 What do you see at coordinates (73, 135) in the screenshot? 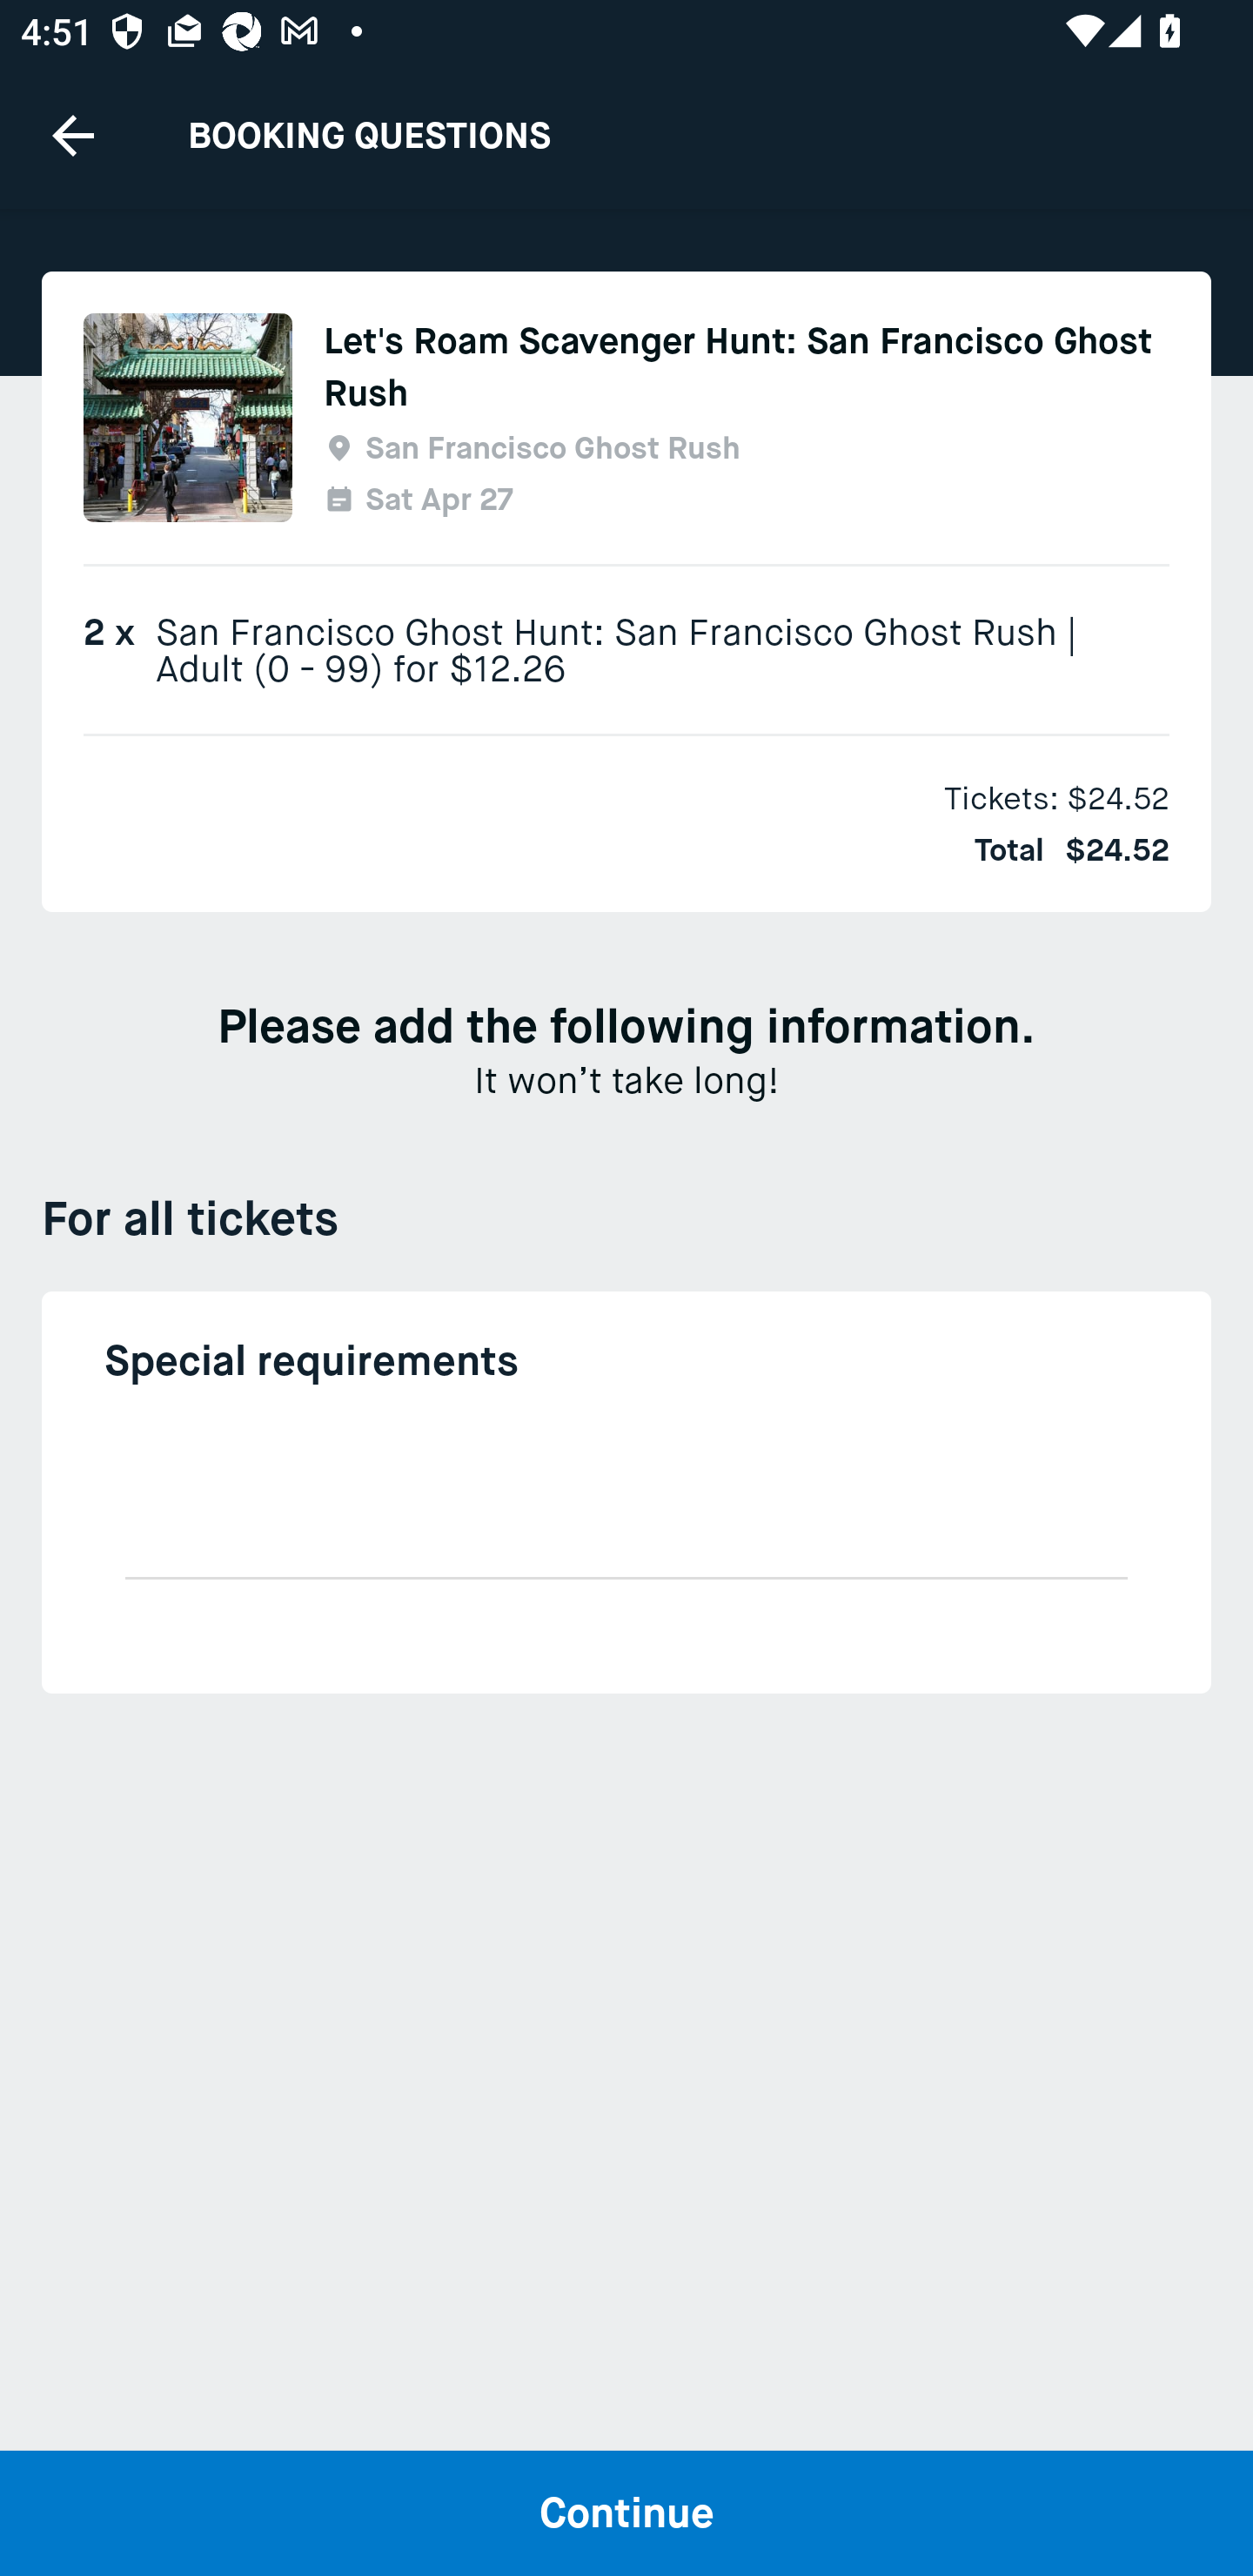
I see `Navigate up` at bounding box center [73, 135].